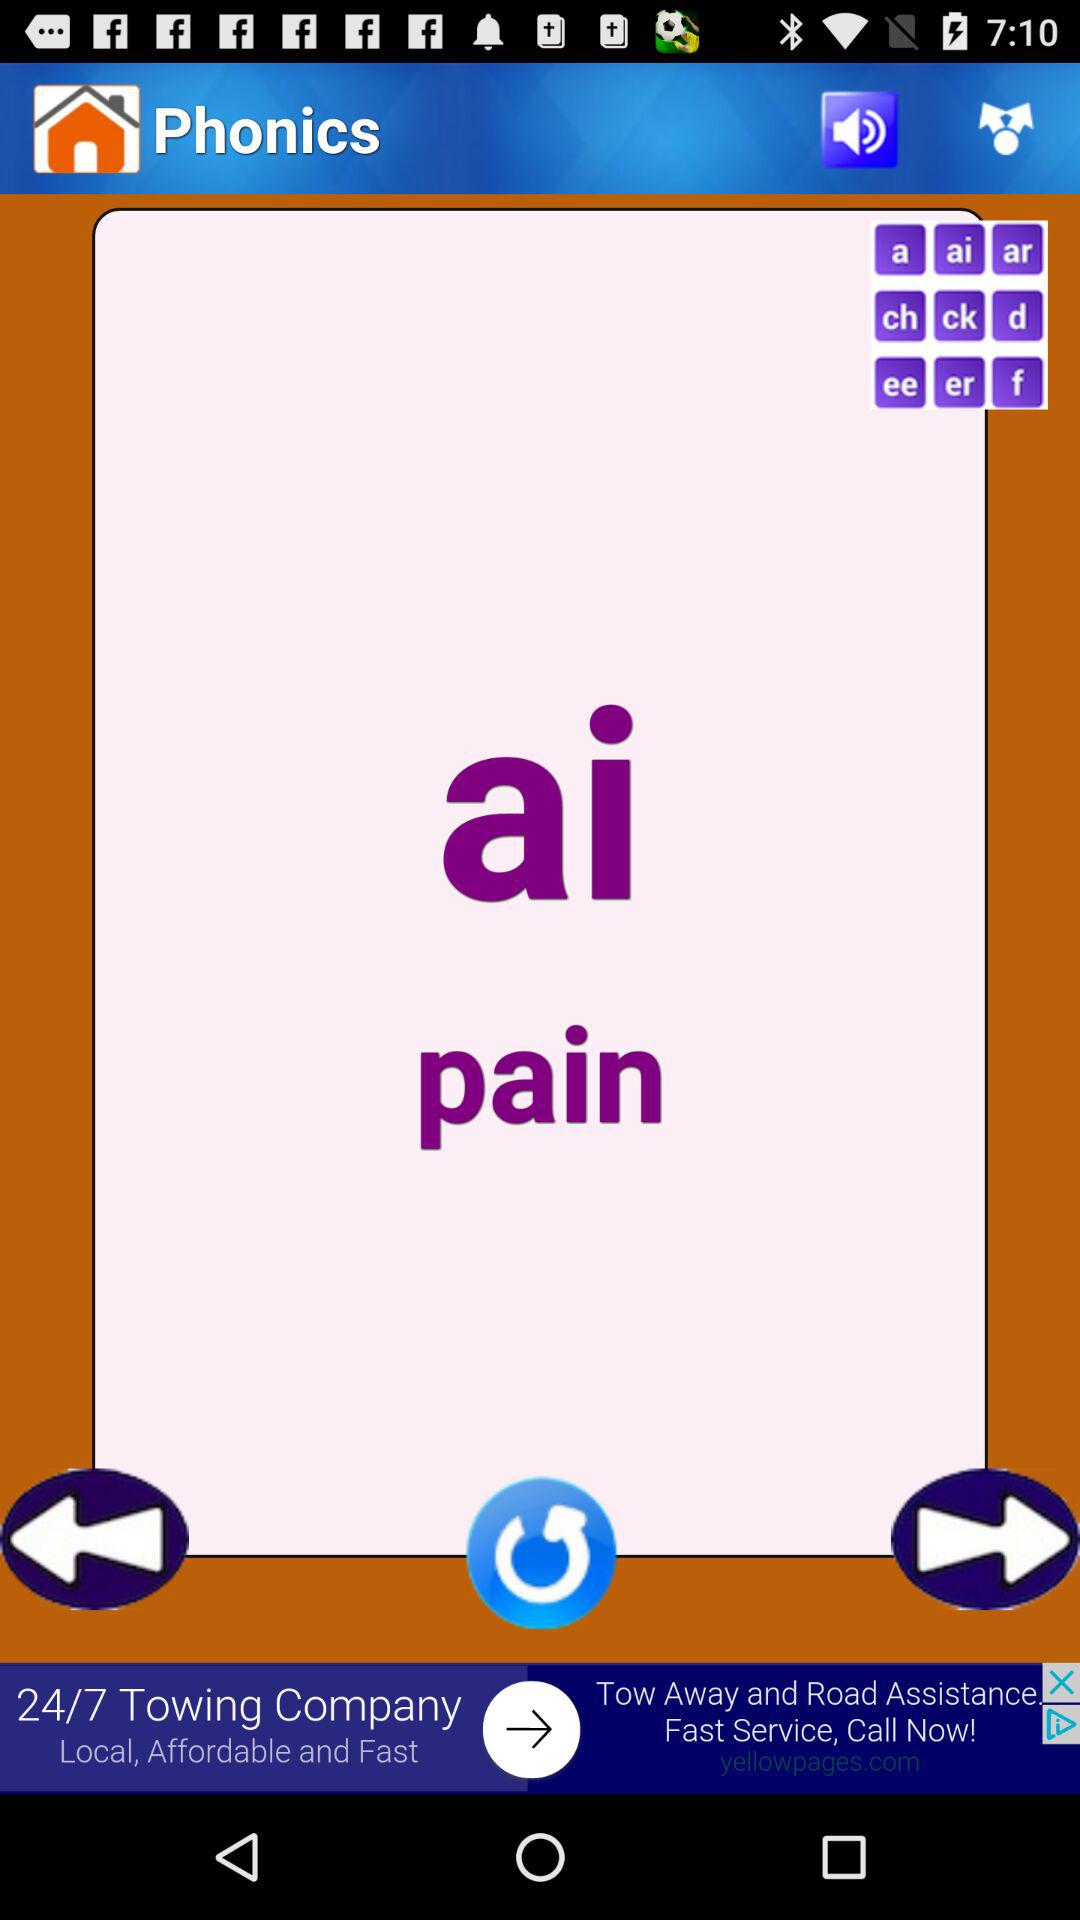  I want to click on go to the next word, so click(986, 1539).